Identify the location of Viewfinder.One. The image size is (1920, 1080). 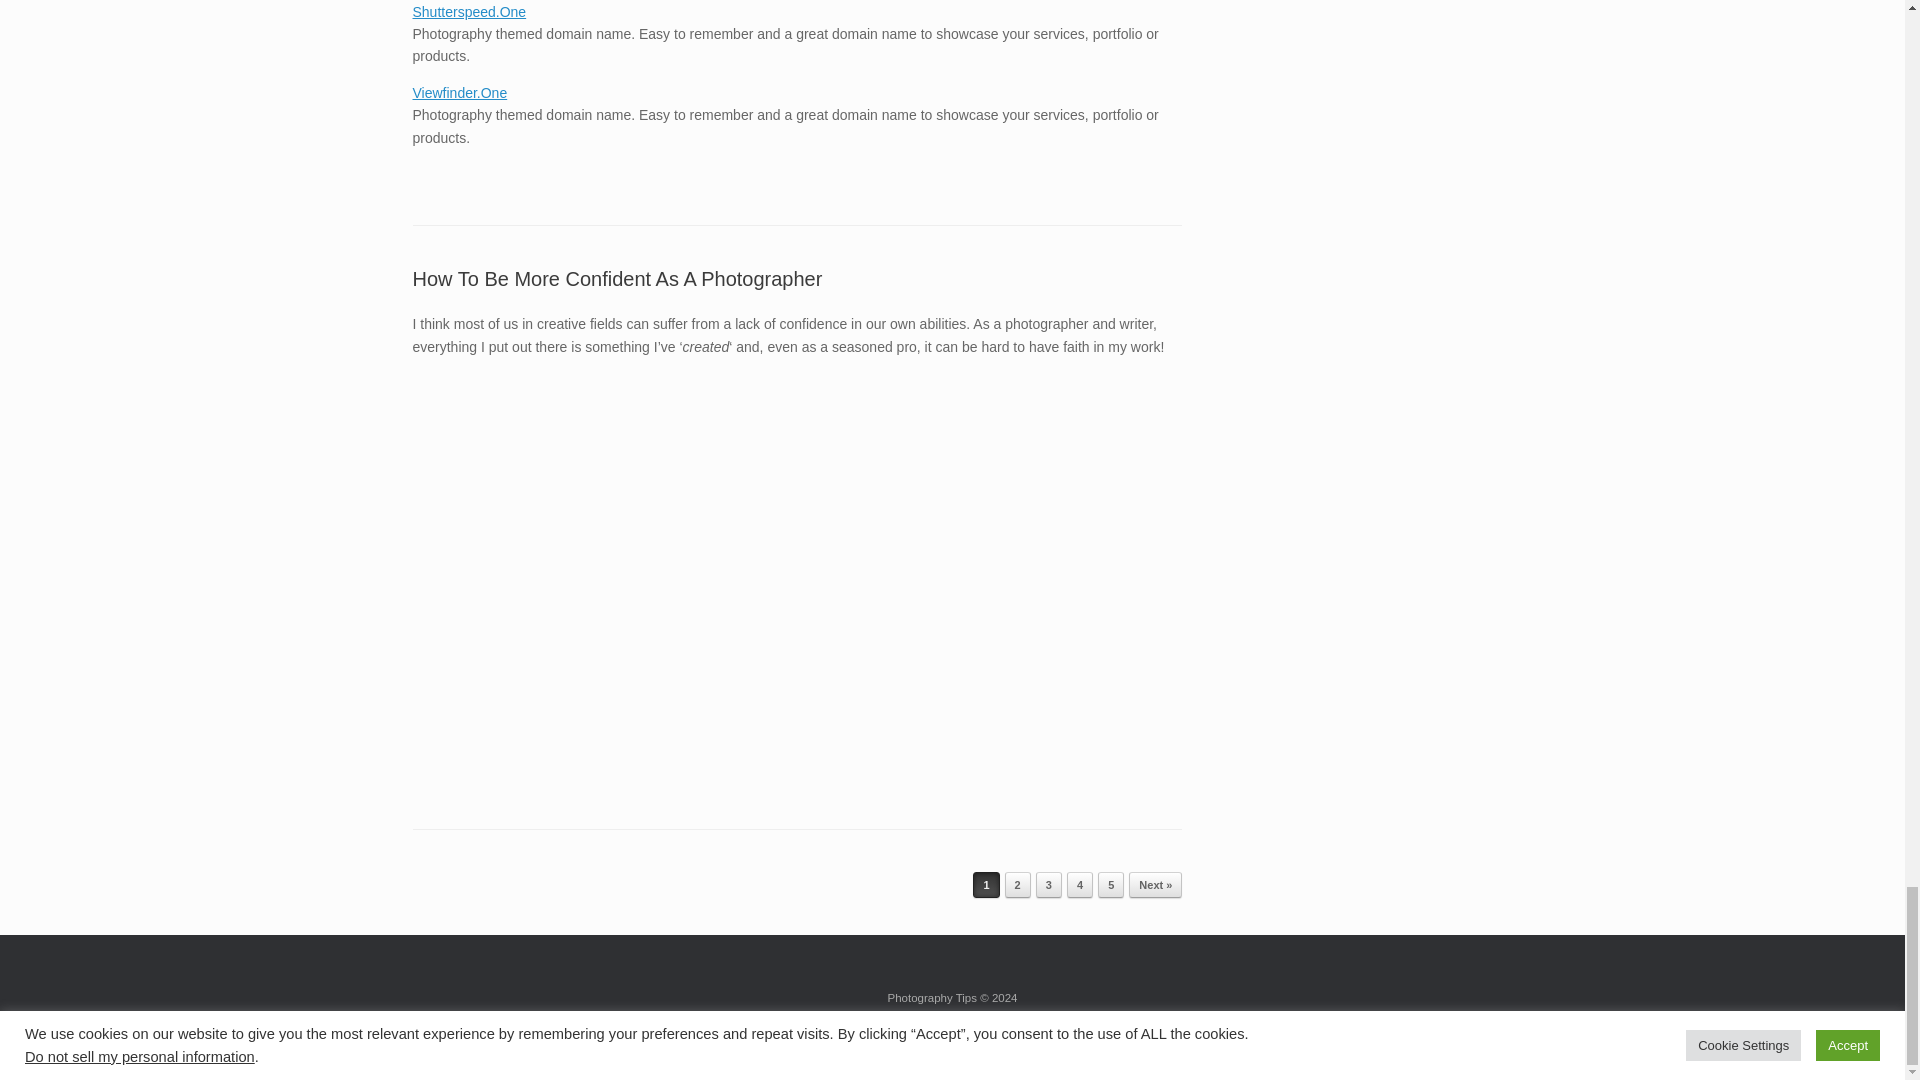
(459, 93).